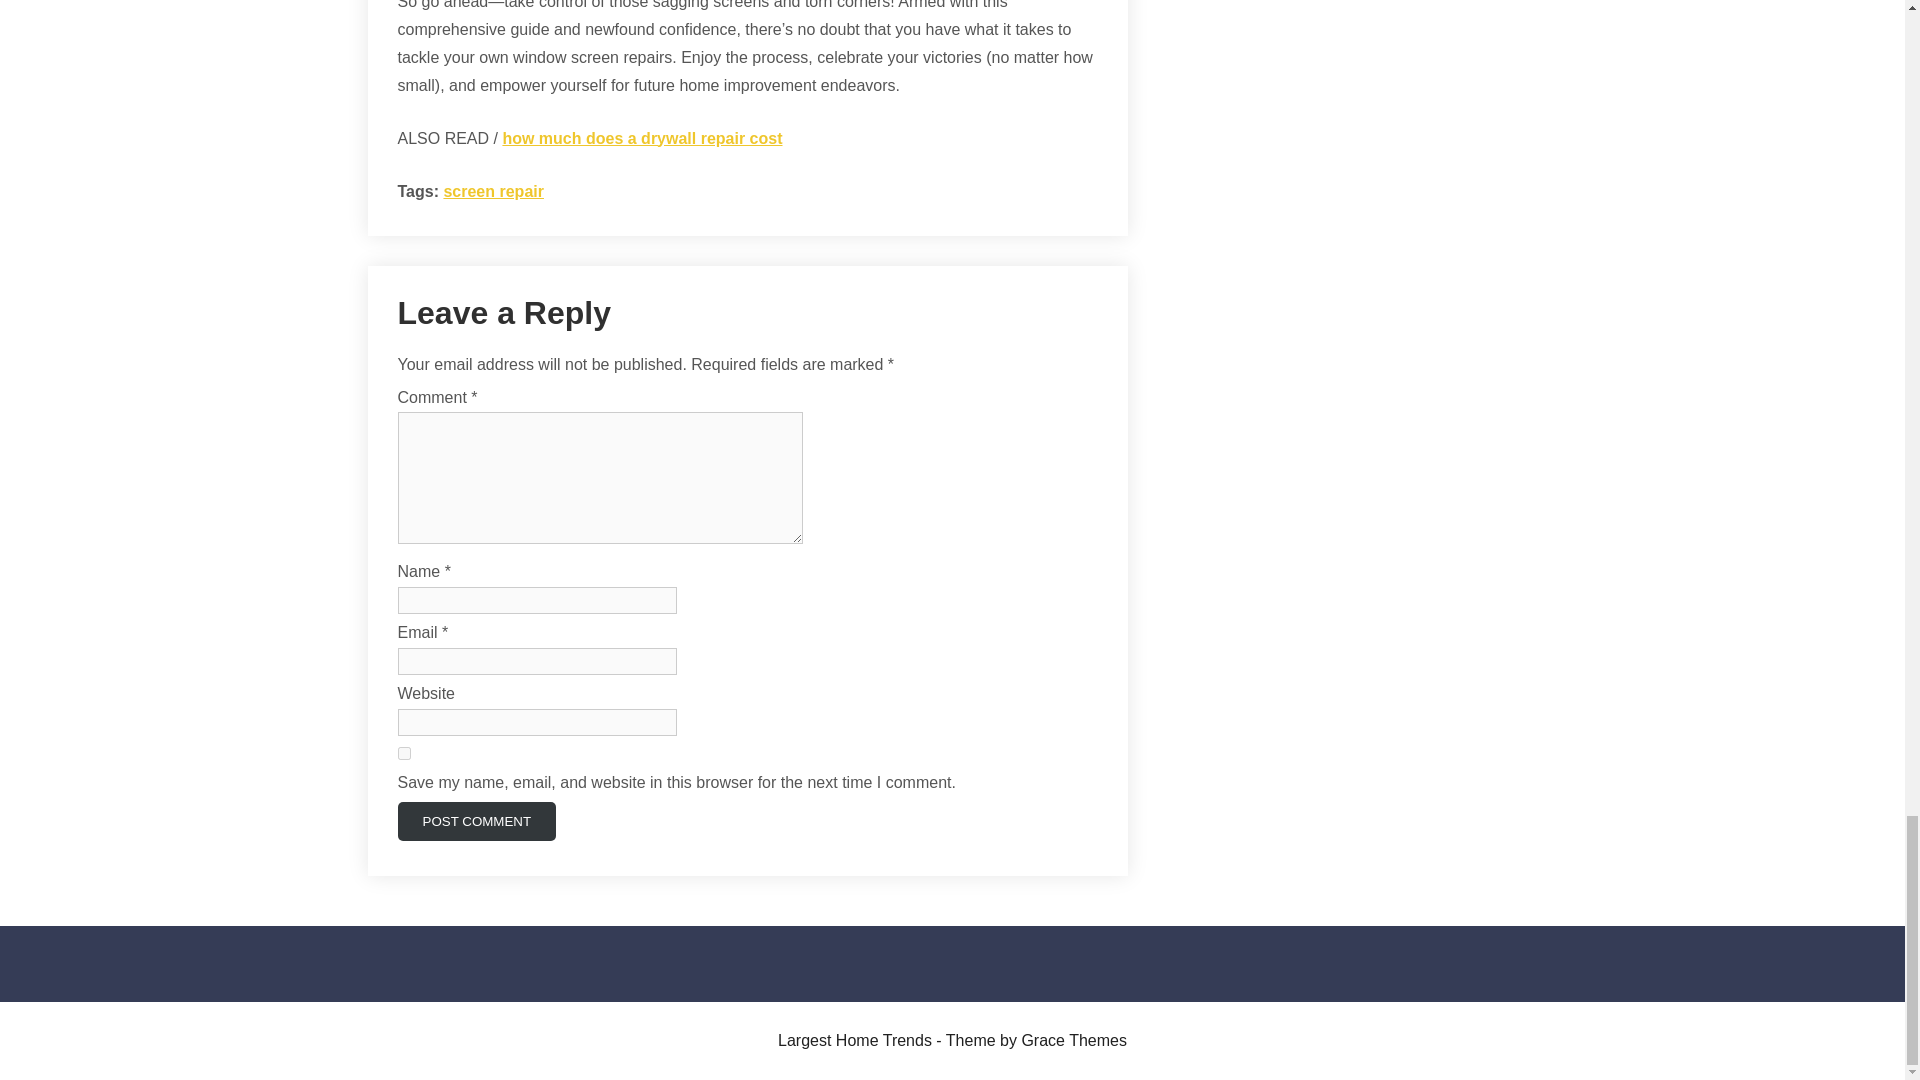 Image resolution: width=1920 pixels, height=1080 pixels. Describe the element at coordinates (641, 138) in the screenshot. I see `how much does a drywall repair cost` at that location.